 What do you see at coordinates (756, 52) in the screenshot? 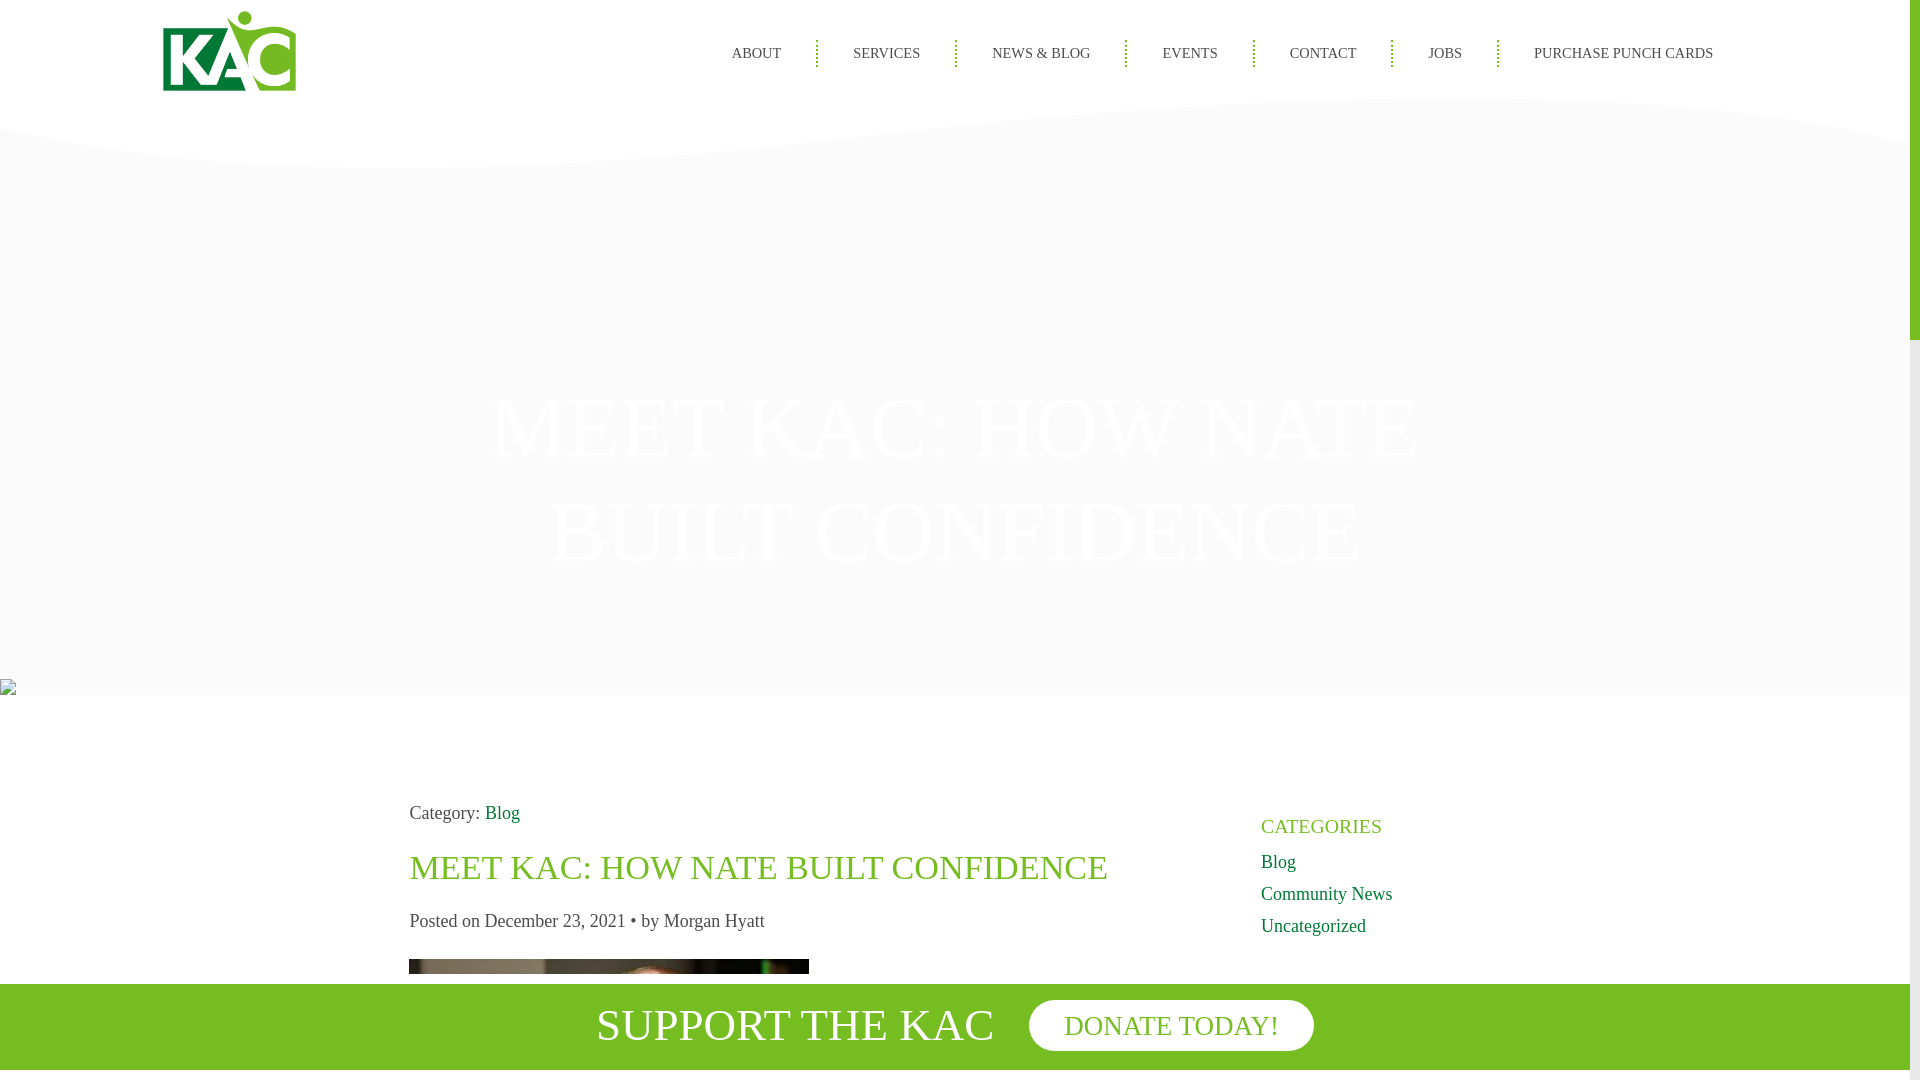
I see `ABOUT` at bounding box center [756, 52].